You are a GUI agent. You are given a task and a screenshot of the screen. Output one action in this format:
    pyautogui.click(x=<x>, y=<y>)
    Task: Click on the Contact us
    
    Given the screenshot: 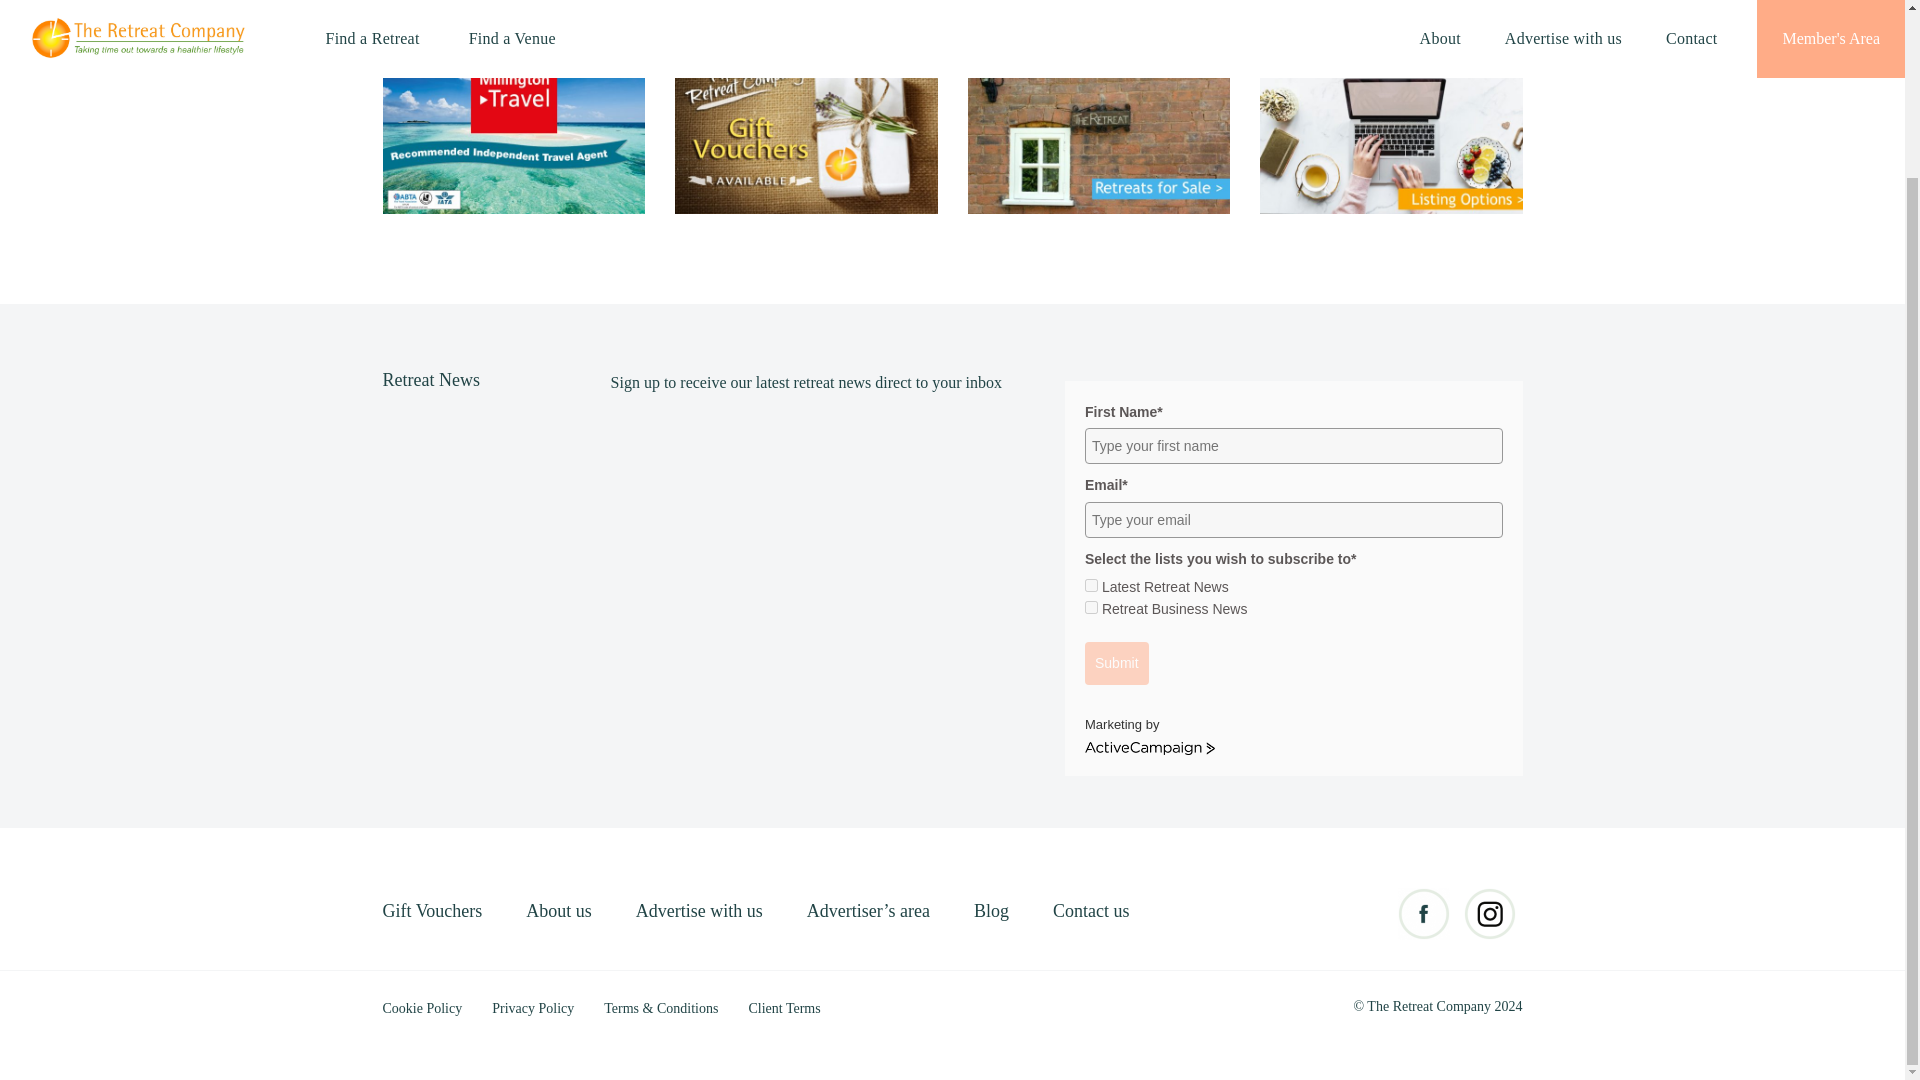 What is the action you would take?
    pyautogui.click(x=1091, y=910)
    